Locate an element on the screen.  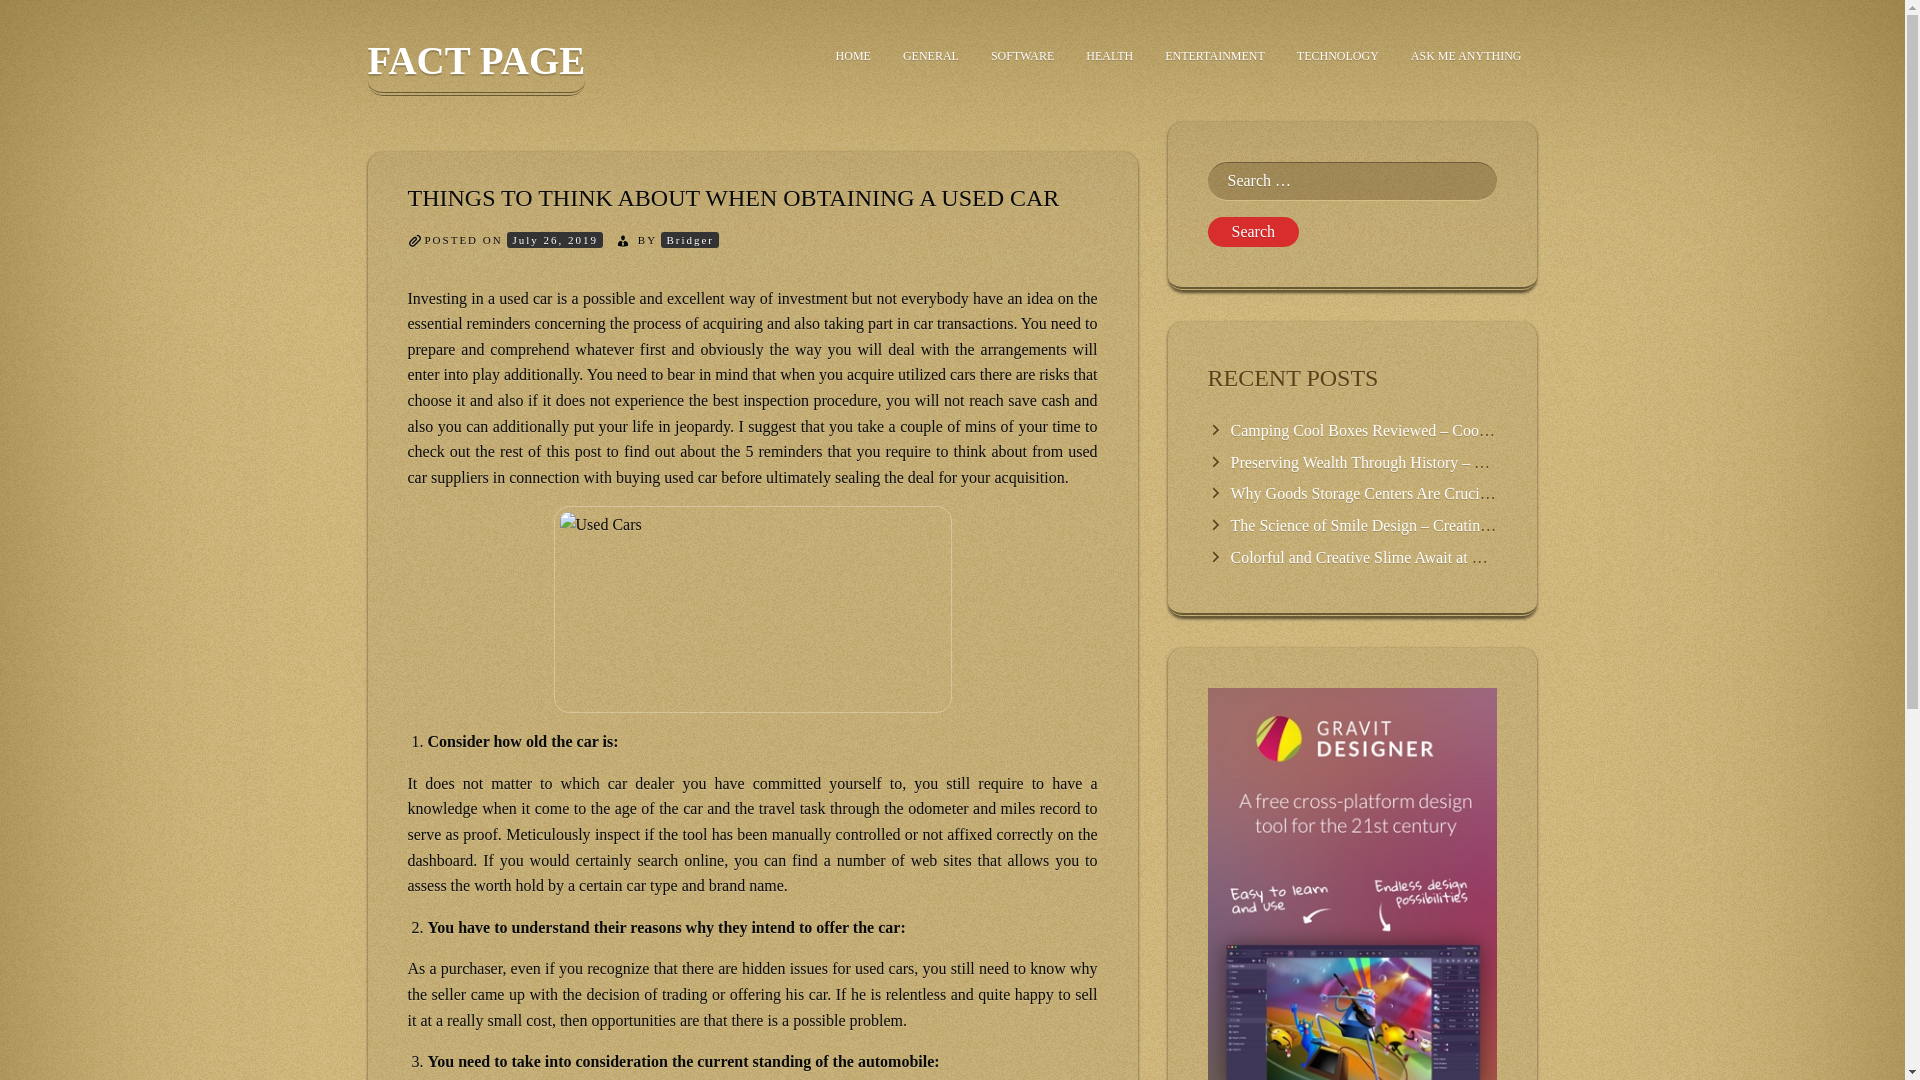
HEALTH is located at coordinates (1108, 56).